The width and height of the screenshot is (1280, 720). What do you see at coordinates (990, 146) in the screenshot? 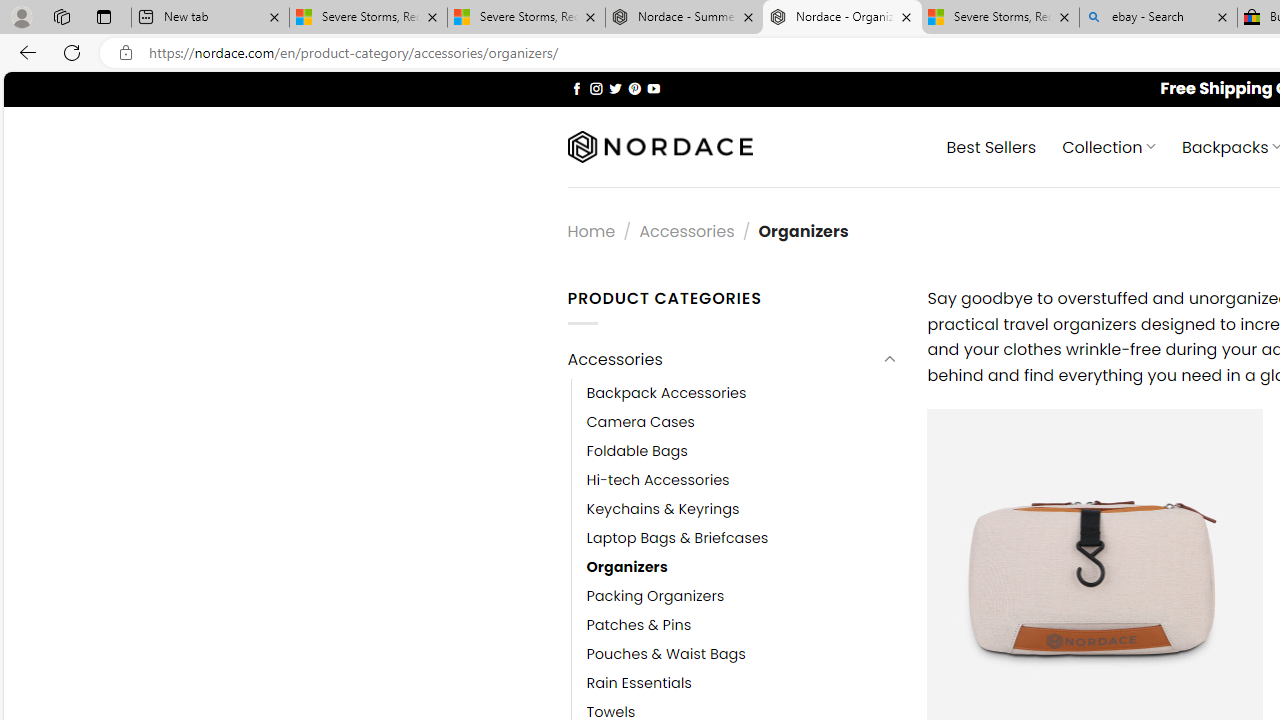
I see `  Best Sellers` at bounding box center [990, 146].